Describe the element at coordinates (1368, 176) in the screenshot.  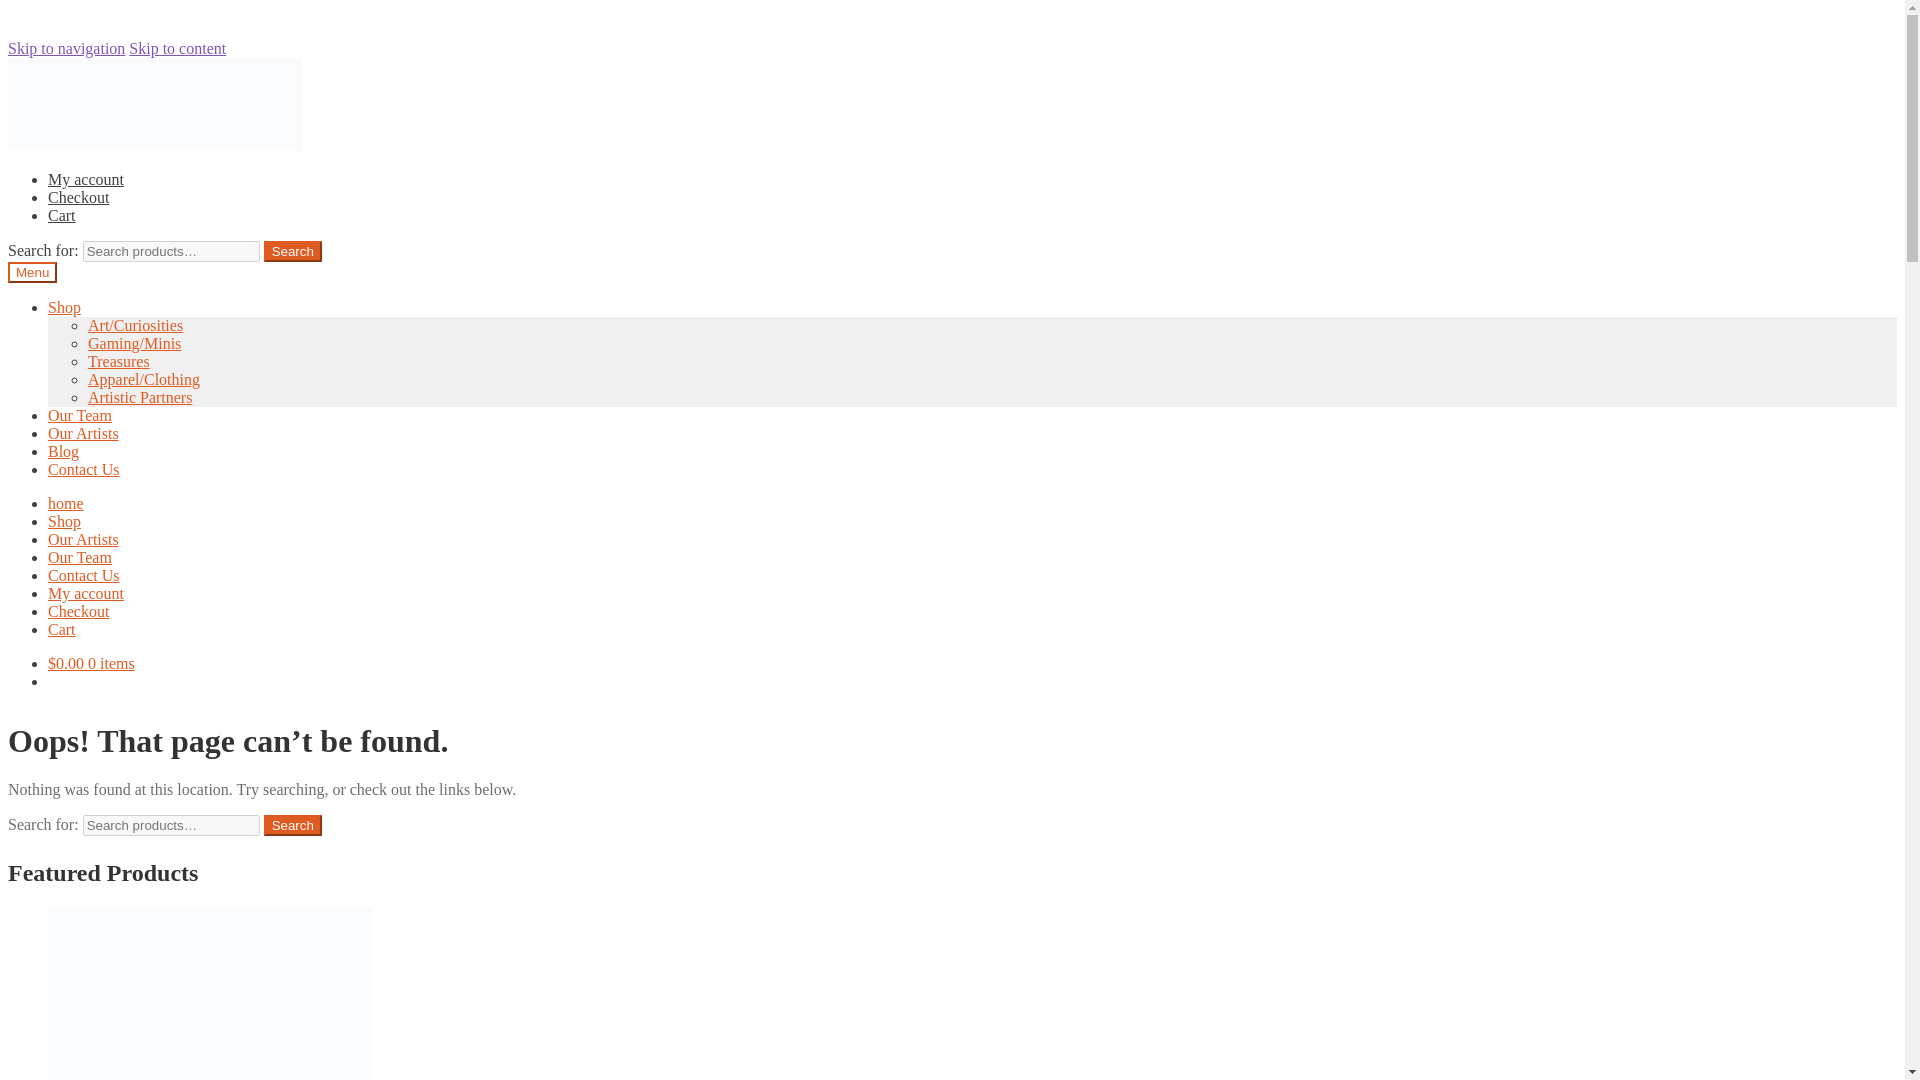
I see `View your shopping cart` at that location.